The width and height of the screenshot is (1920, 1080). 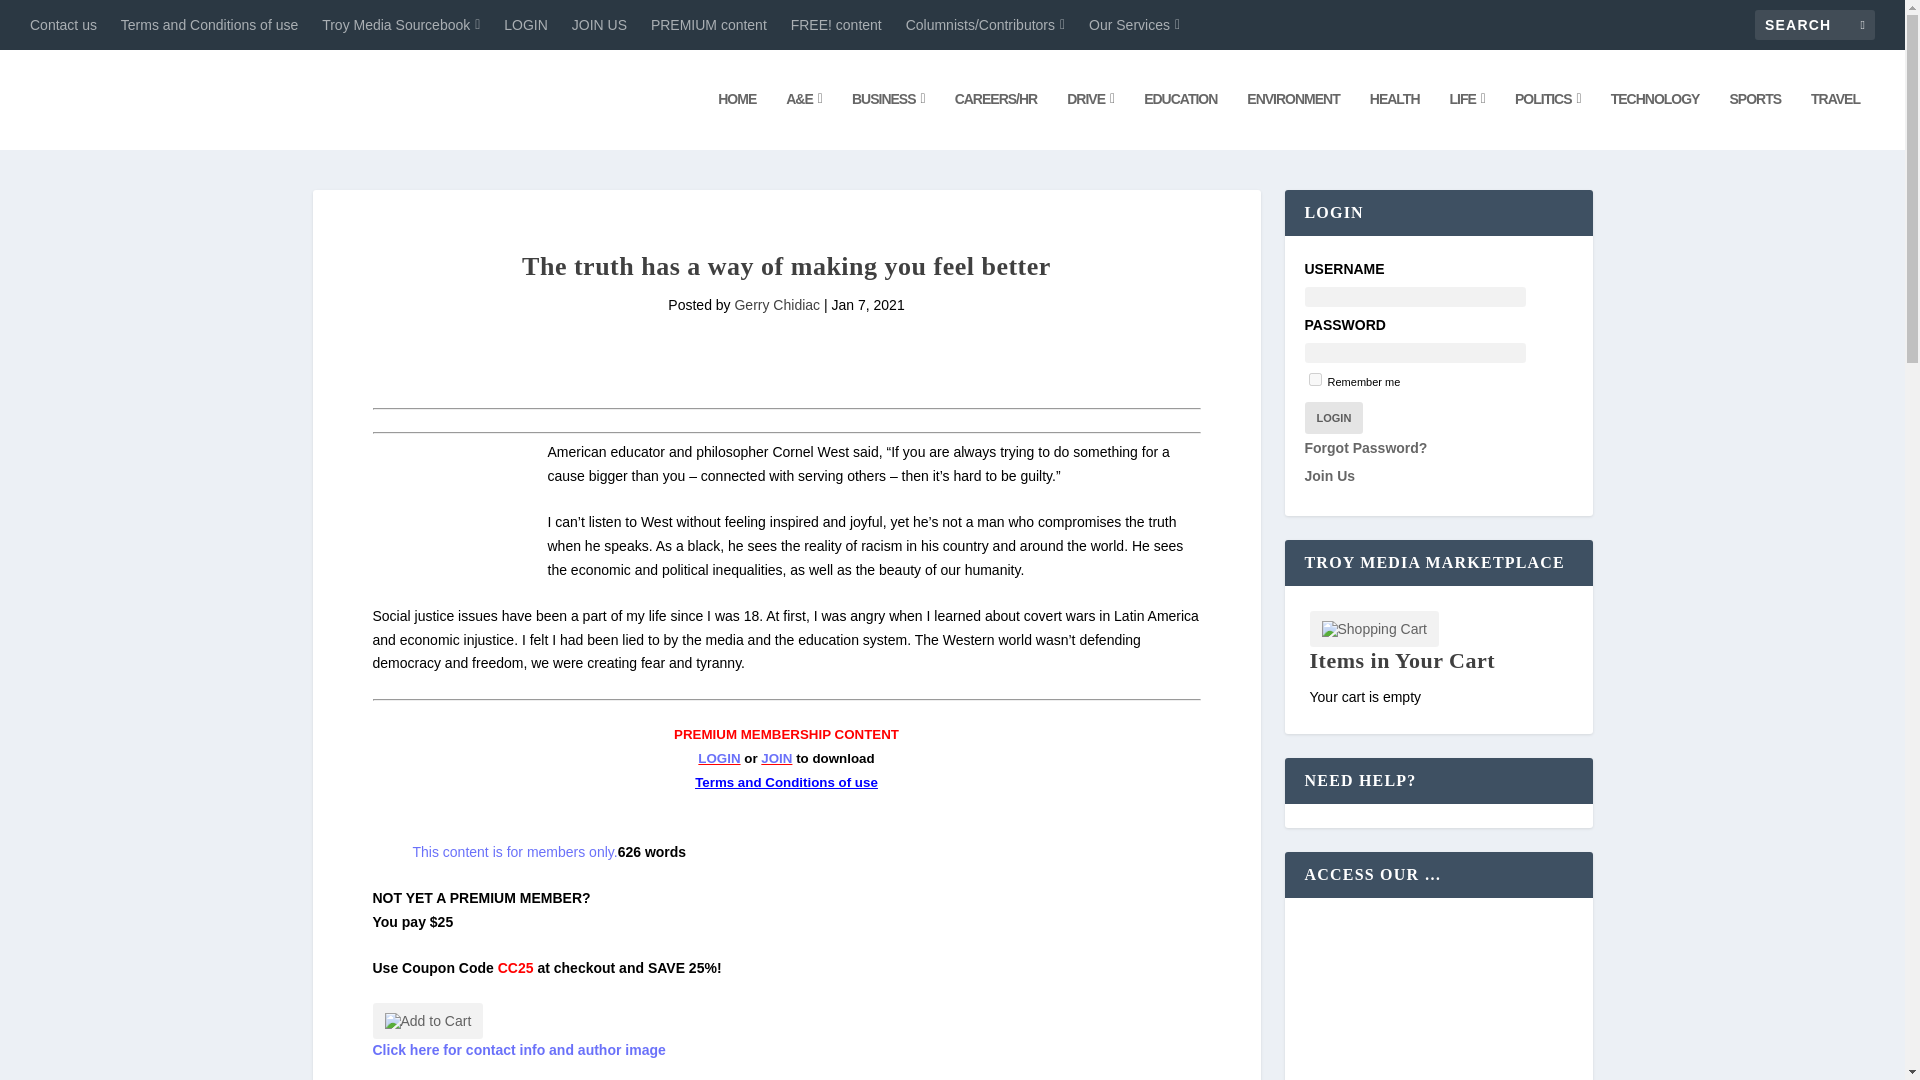 What do you see at coordinates (1134, 24) in the screenshot?
I see `Our Services` at bounding box center [1134, 24].